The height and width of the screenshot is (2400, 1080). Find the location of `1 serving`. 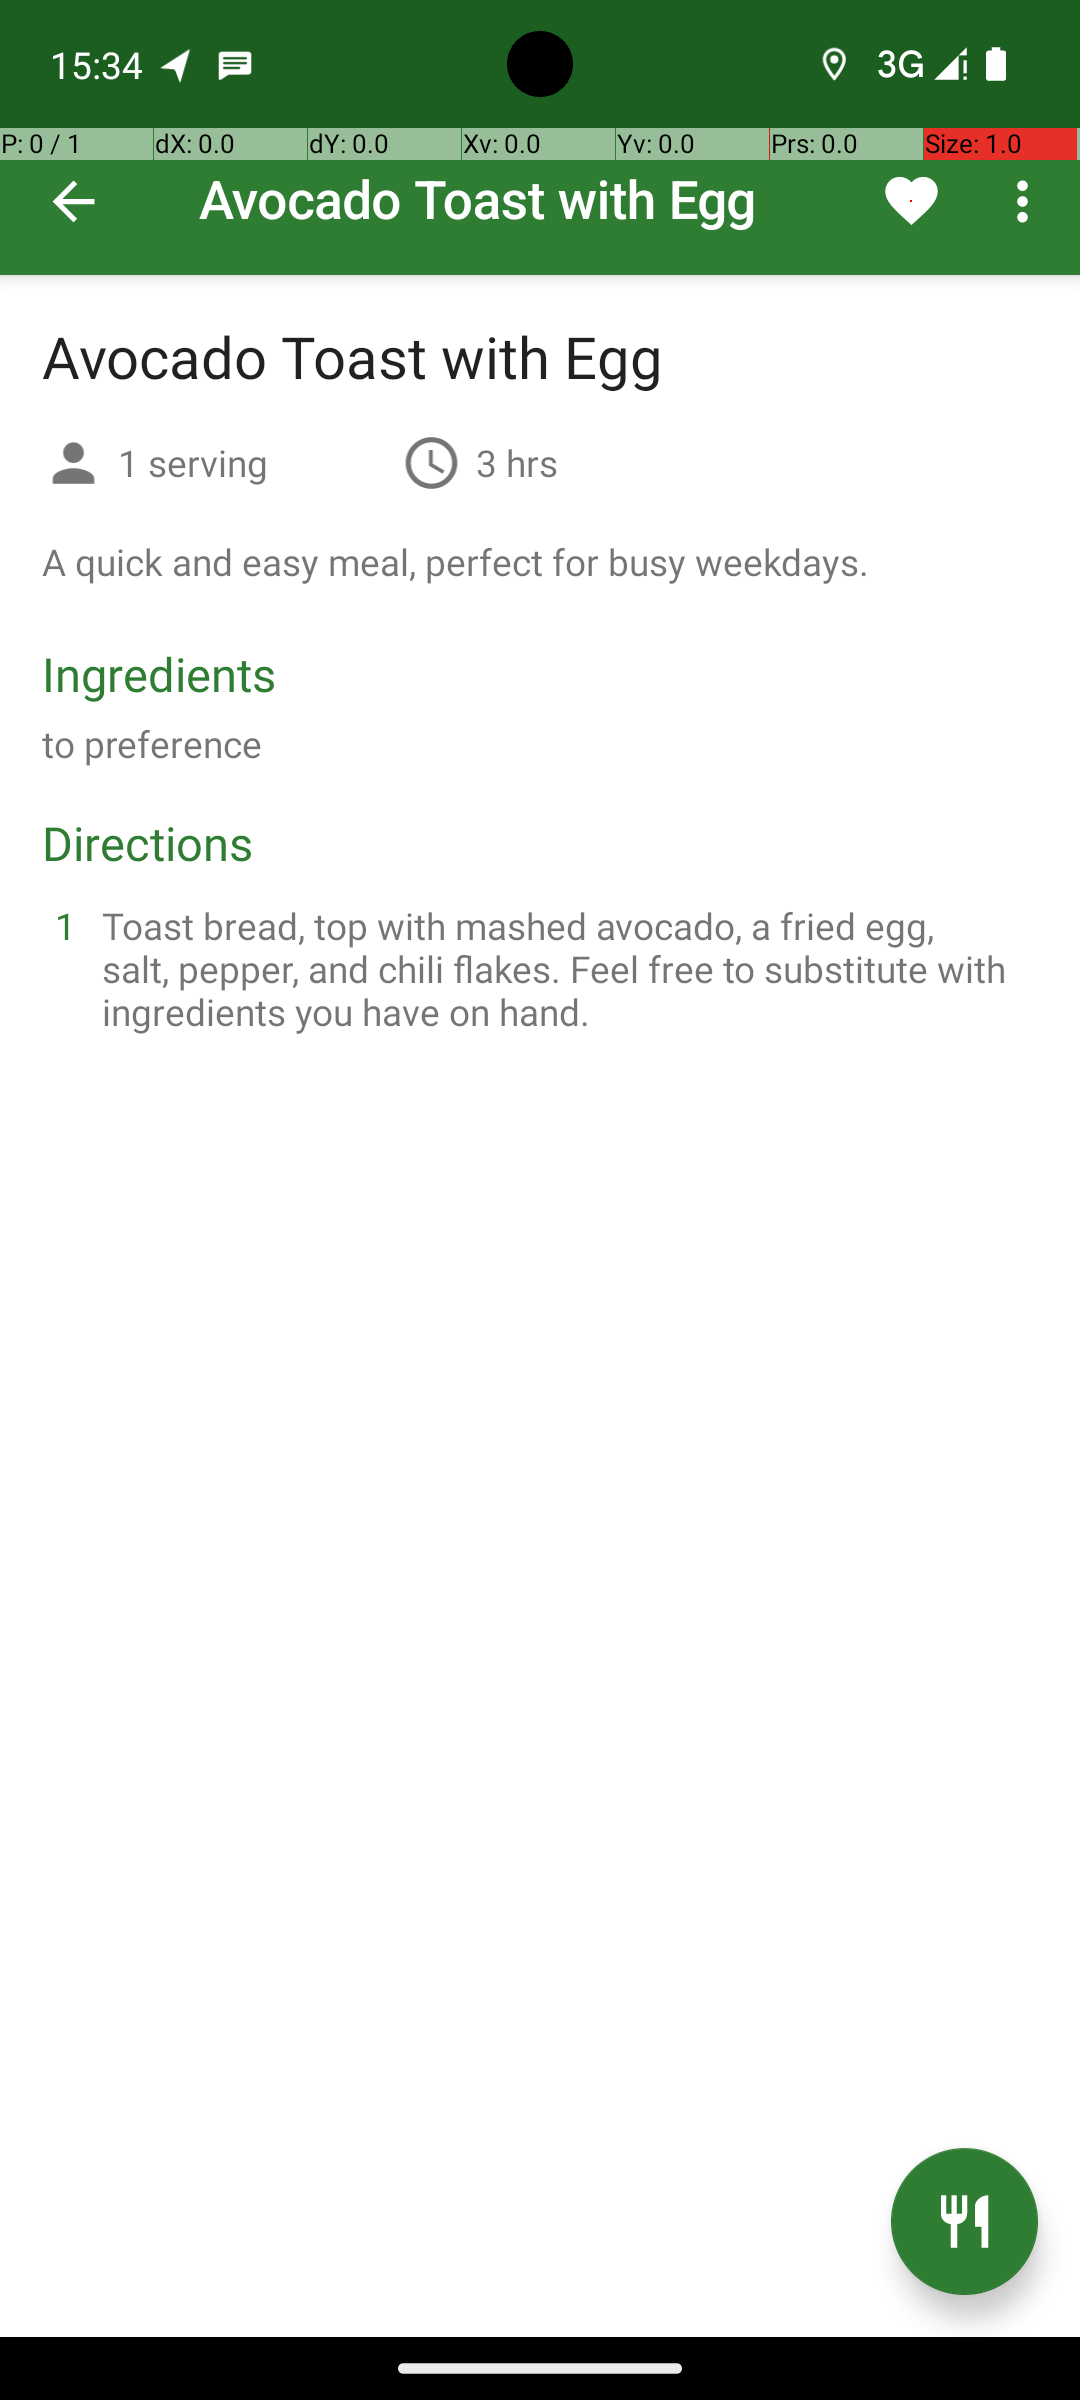

1 serving is located at coordinates (252, 462).